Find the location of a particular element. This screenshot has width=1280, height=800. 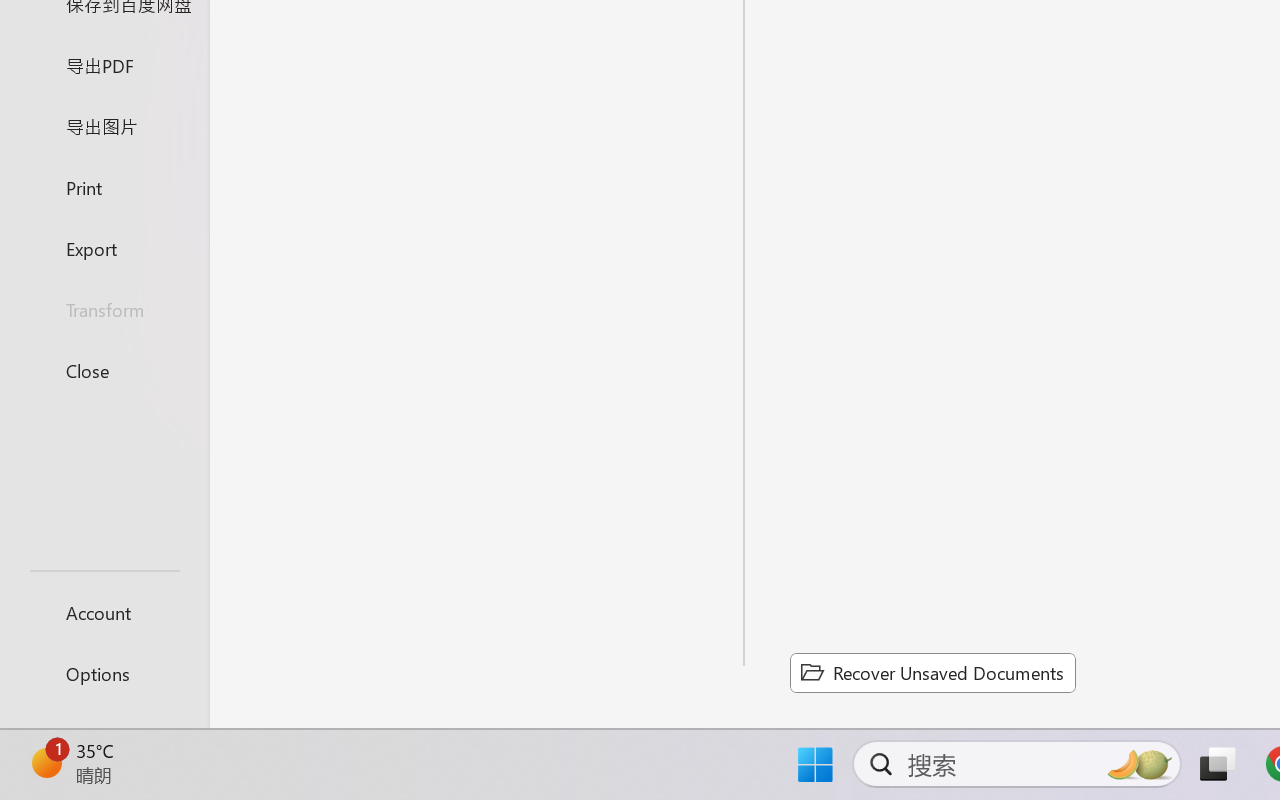

Print is located at coordinates (104, 186).